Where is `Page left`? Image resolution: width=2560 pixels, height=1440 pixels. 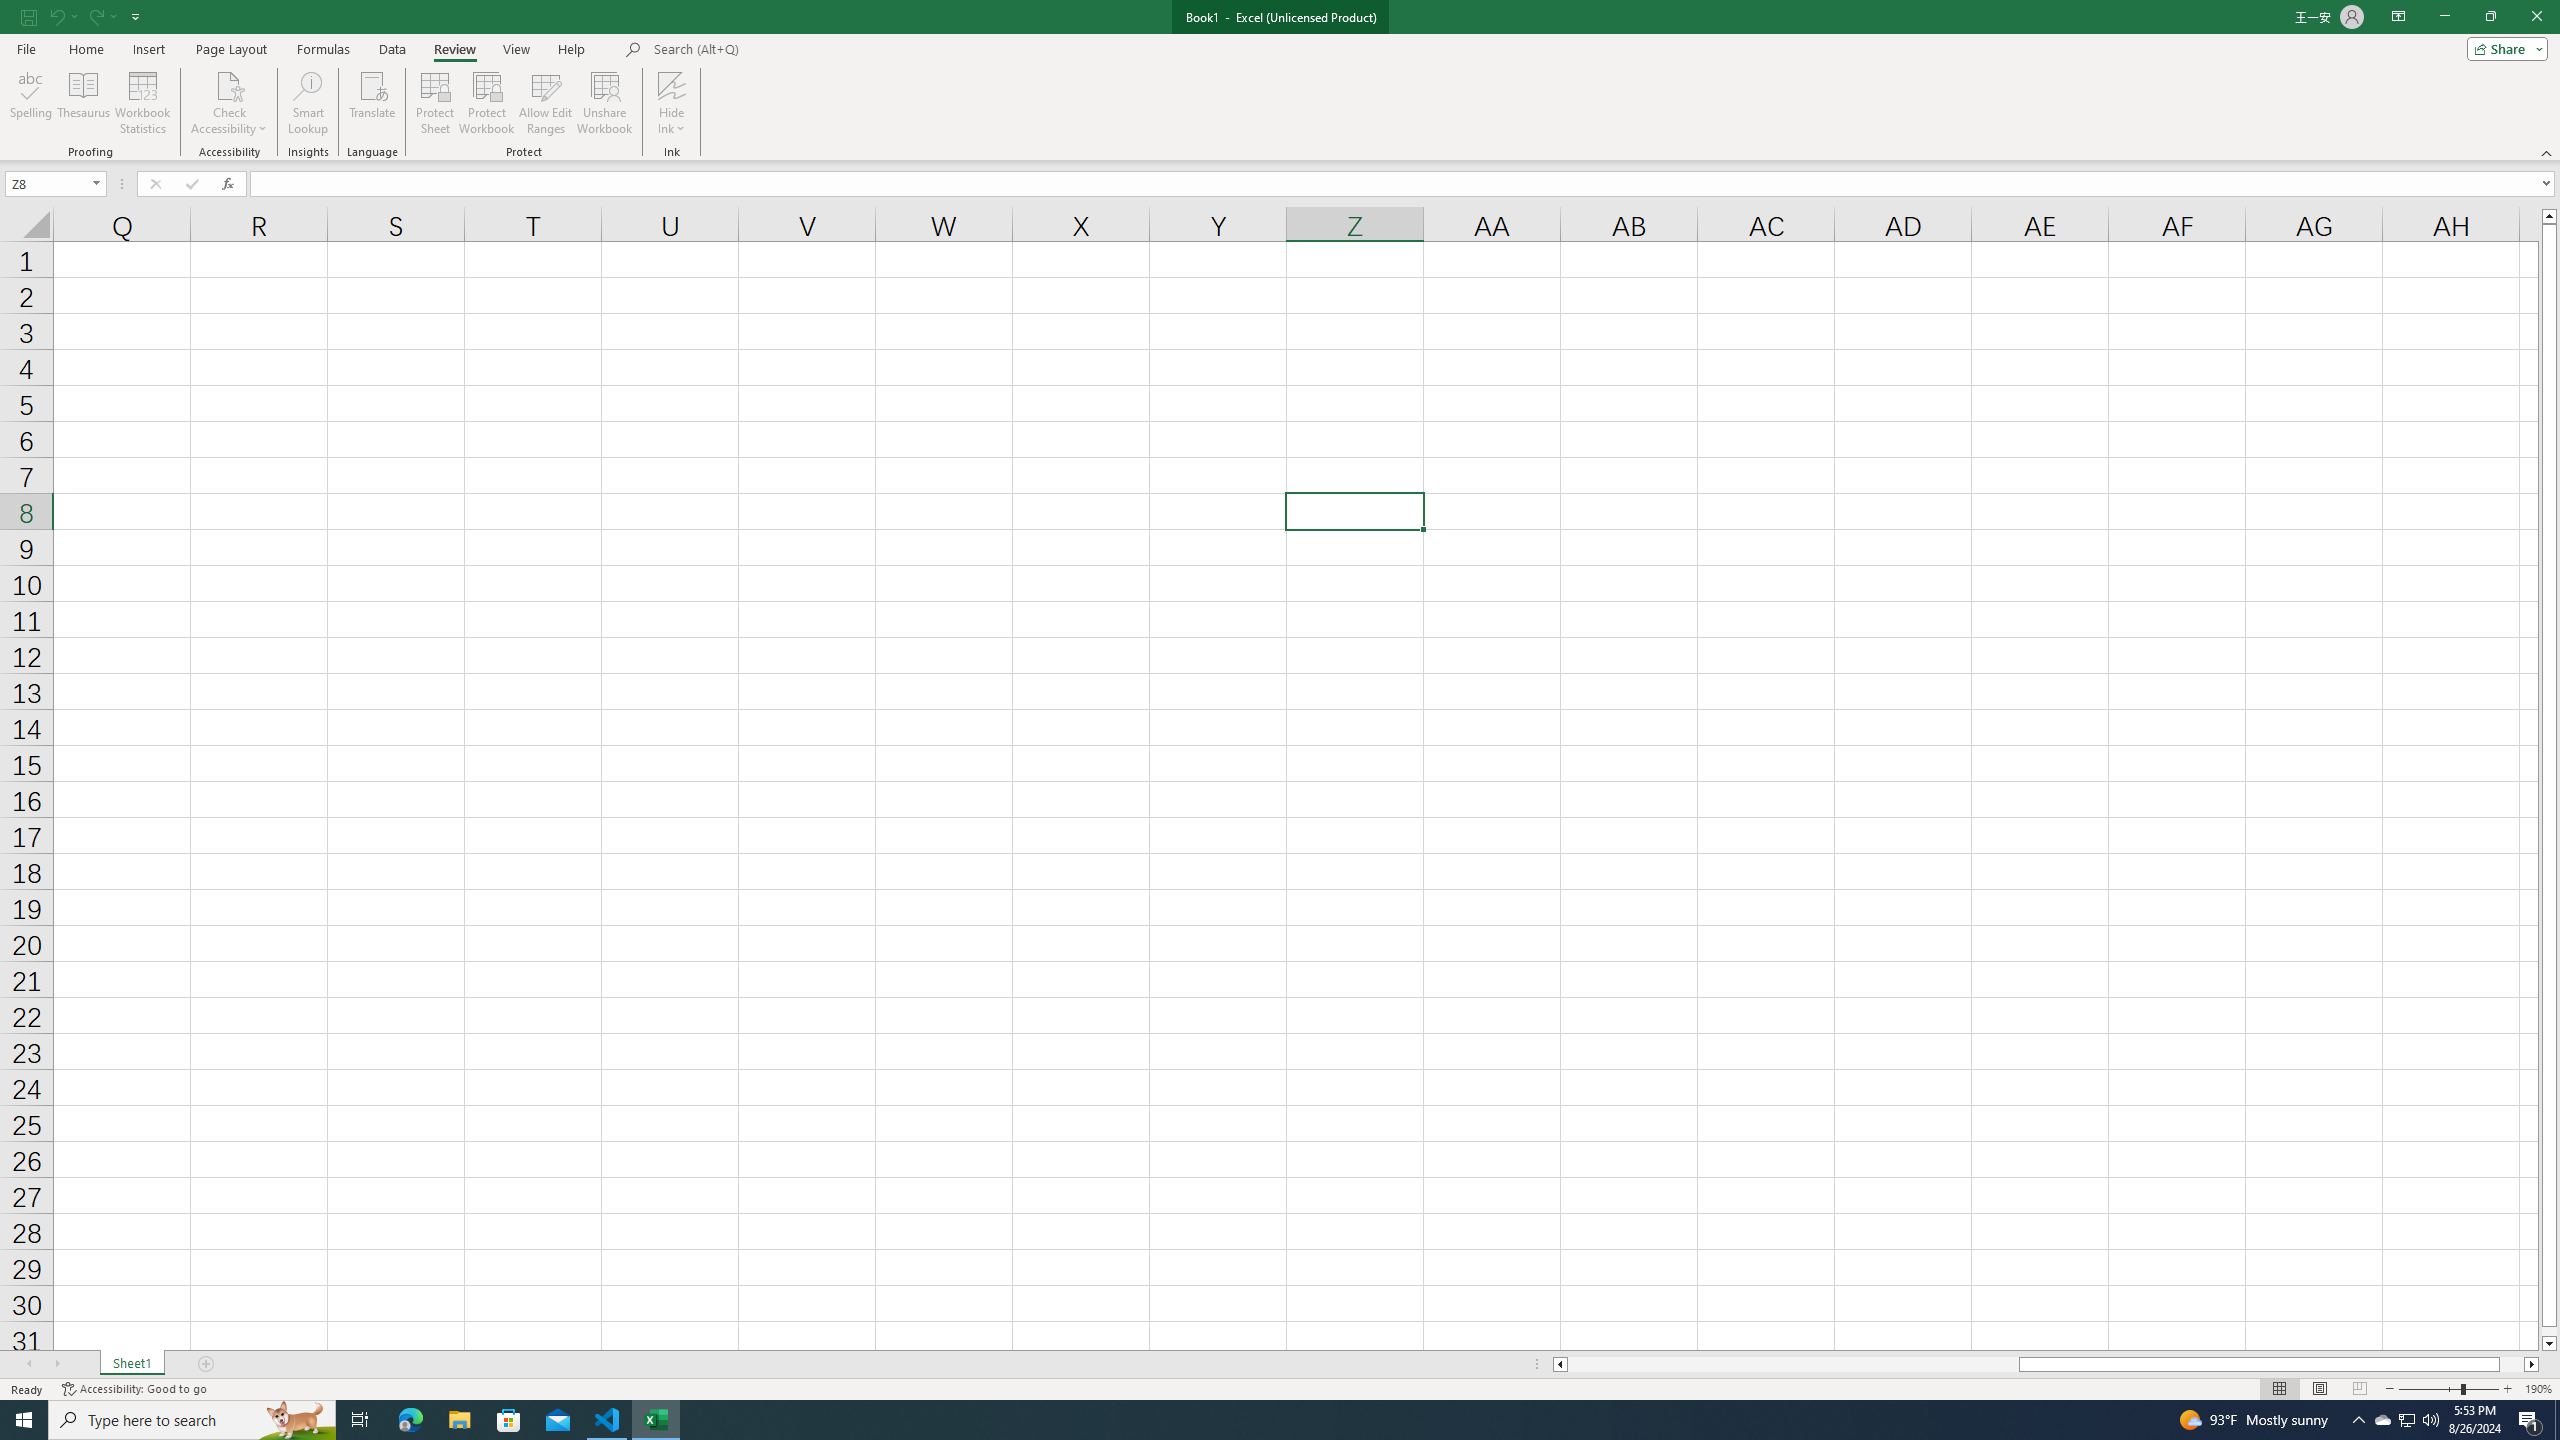 Page left is located at coordinates (1792, 1364).